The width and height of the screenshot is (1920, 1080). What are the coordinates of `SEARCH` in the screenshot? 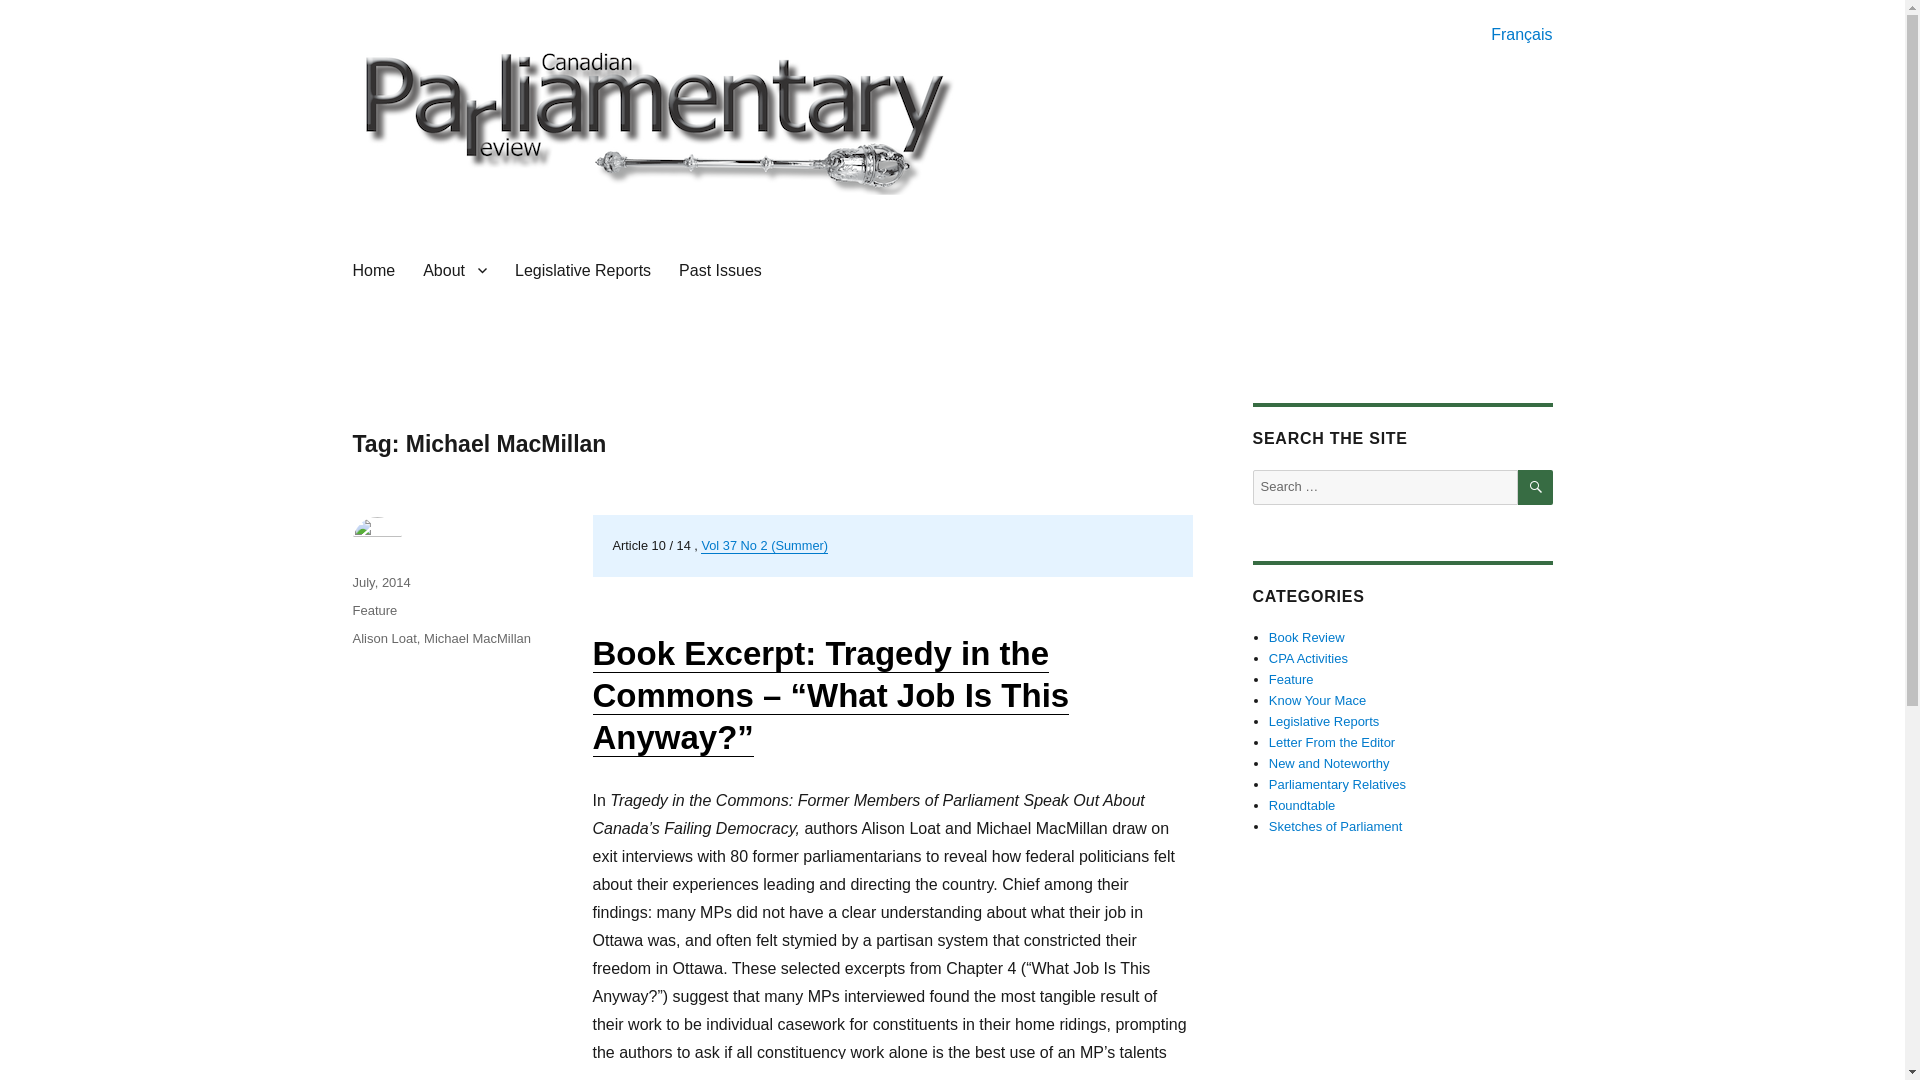 It's located at (1536, 487).